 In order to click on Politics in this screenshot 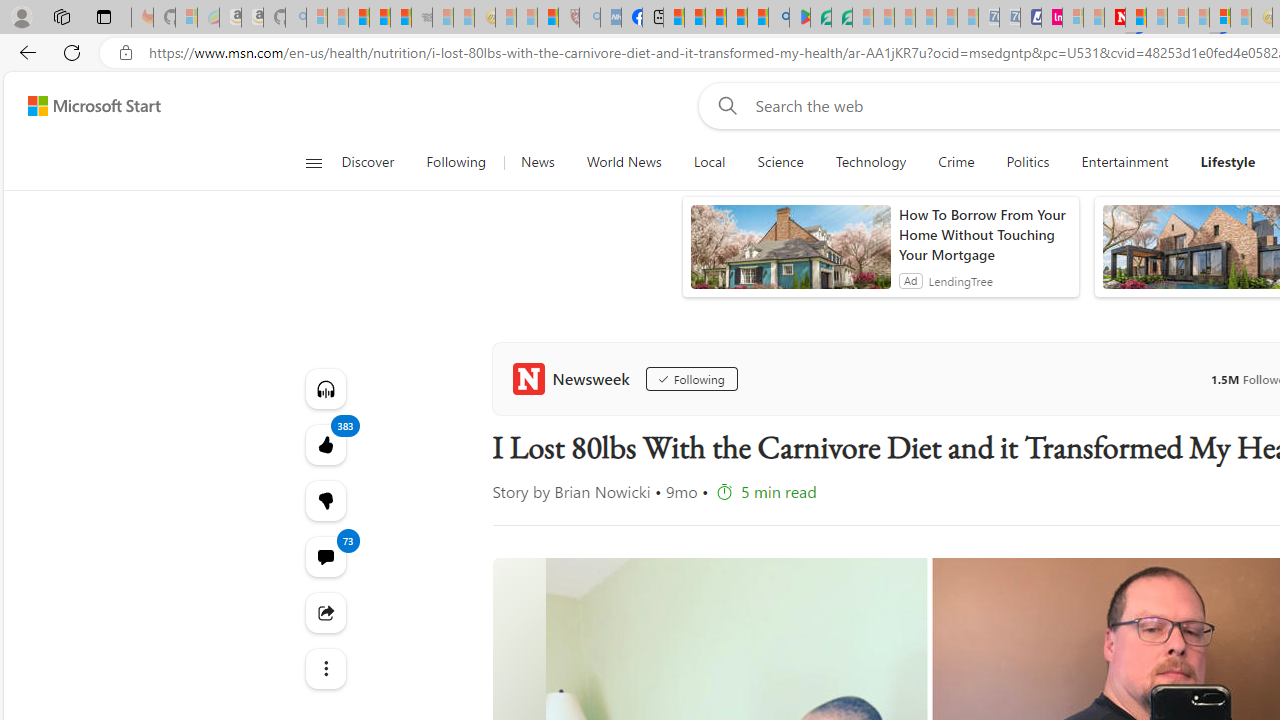, I will do `click(1028, 162)`.